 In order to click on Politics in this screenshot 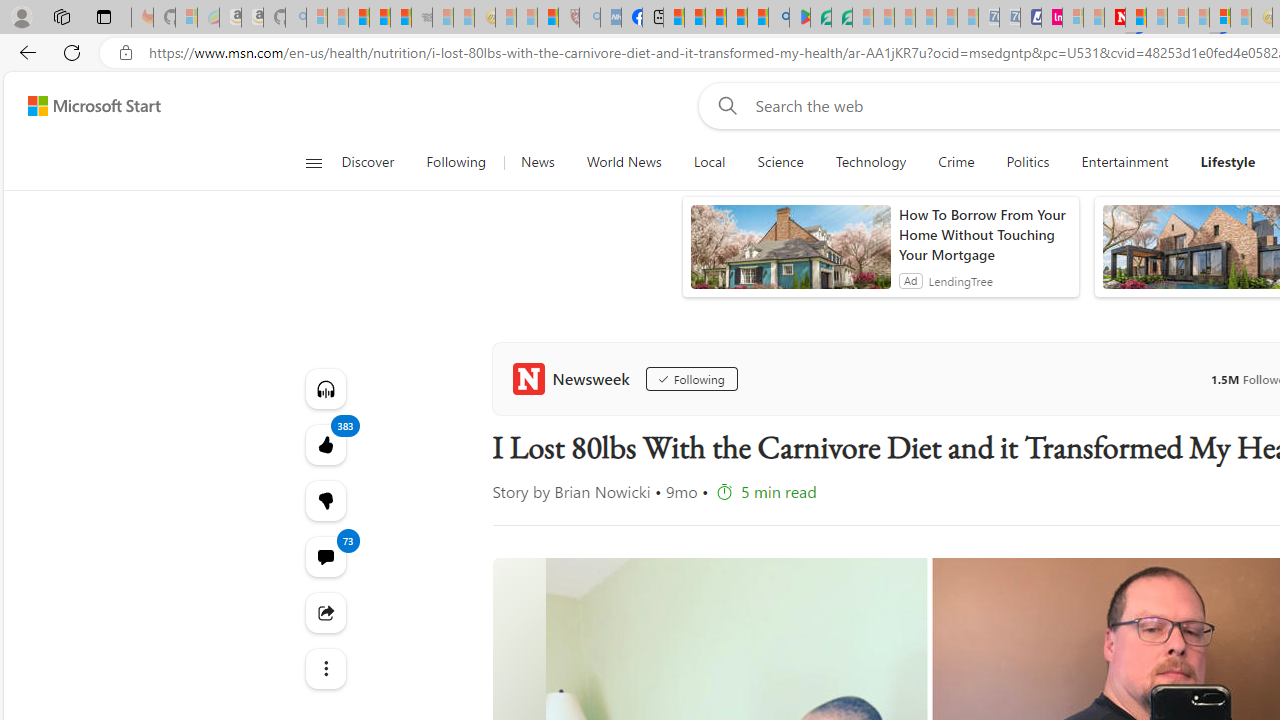, I will do `click(1028, 162)`.